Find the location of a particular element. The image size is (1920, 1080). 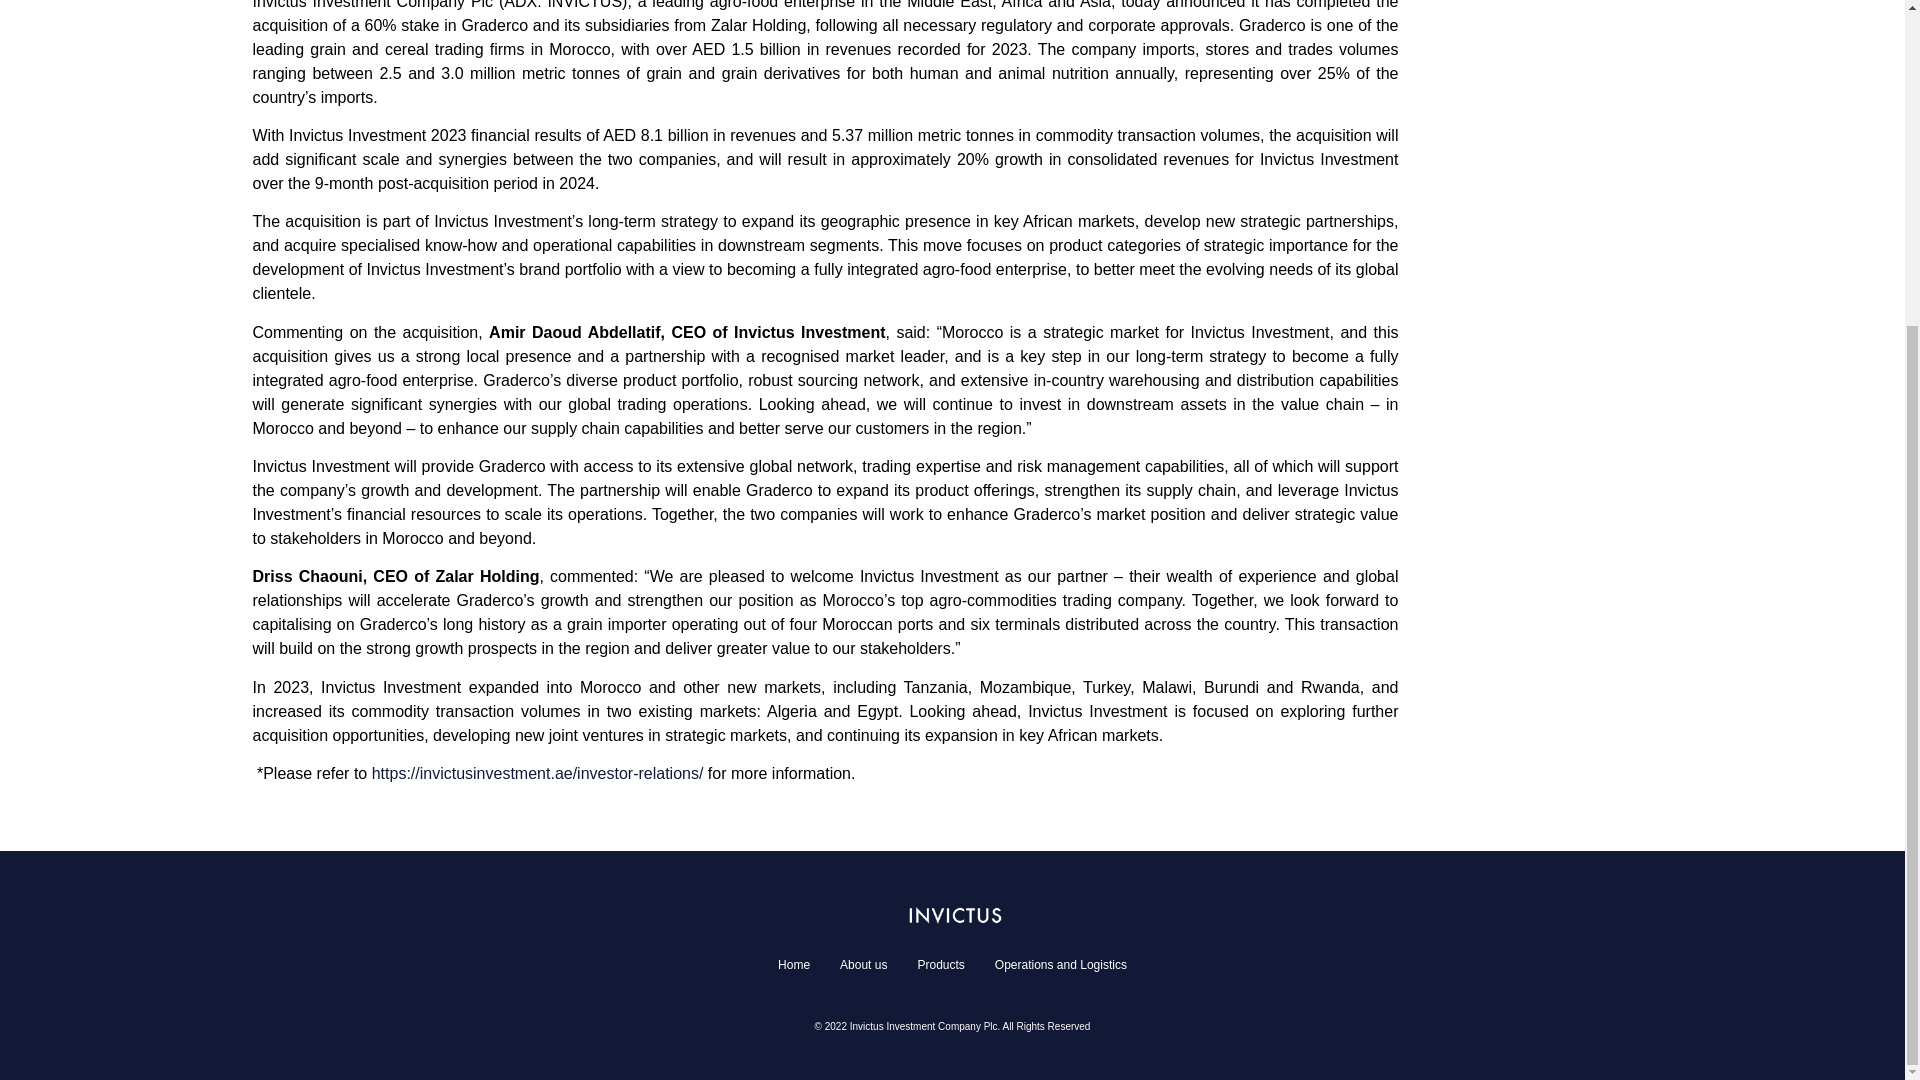

About us is located at coordinates (864, 964).